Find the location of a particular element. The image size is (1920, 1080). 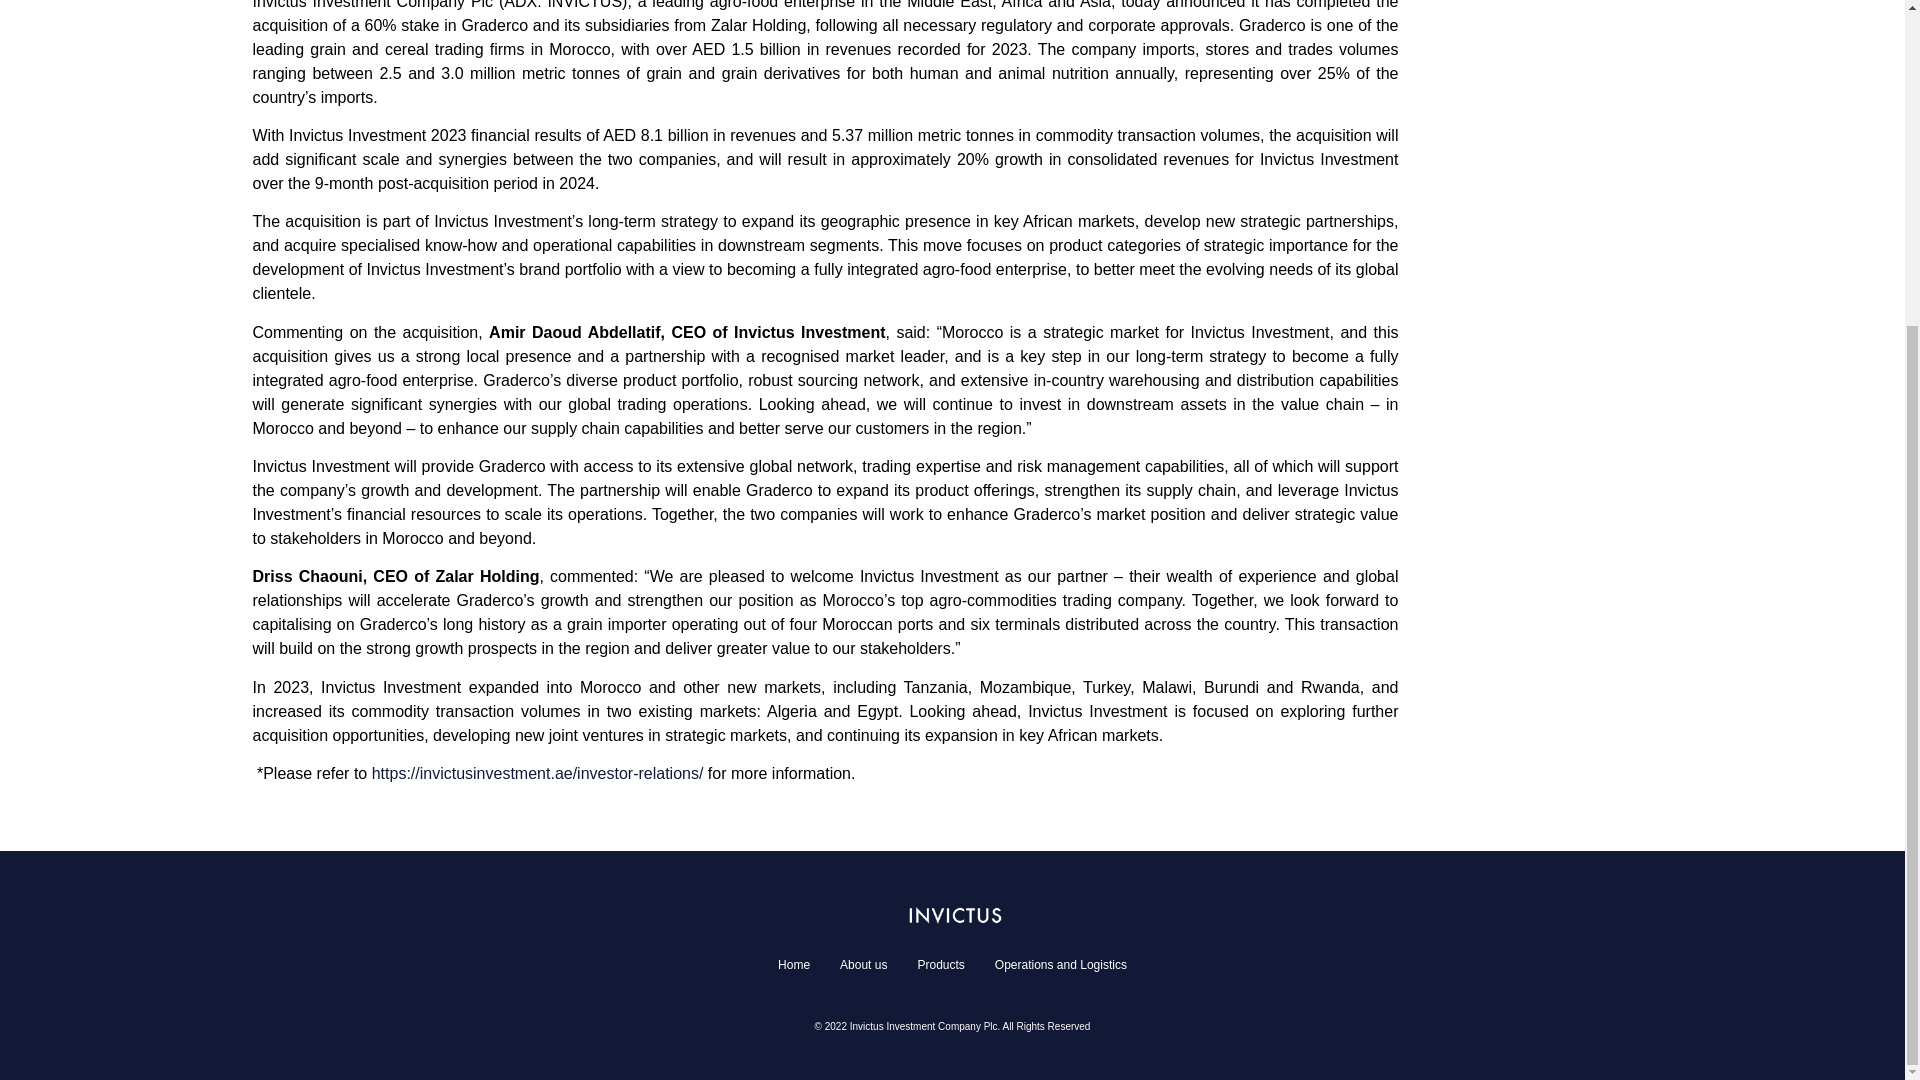

About us is located at coordinates (864, 964).